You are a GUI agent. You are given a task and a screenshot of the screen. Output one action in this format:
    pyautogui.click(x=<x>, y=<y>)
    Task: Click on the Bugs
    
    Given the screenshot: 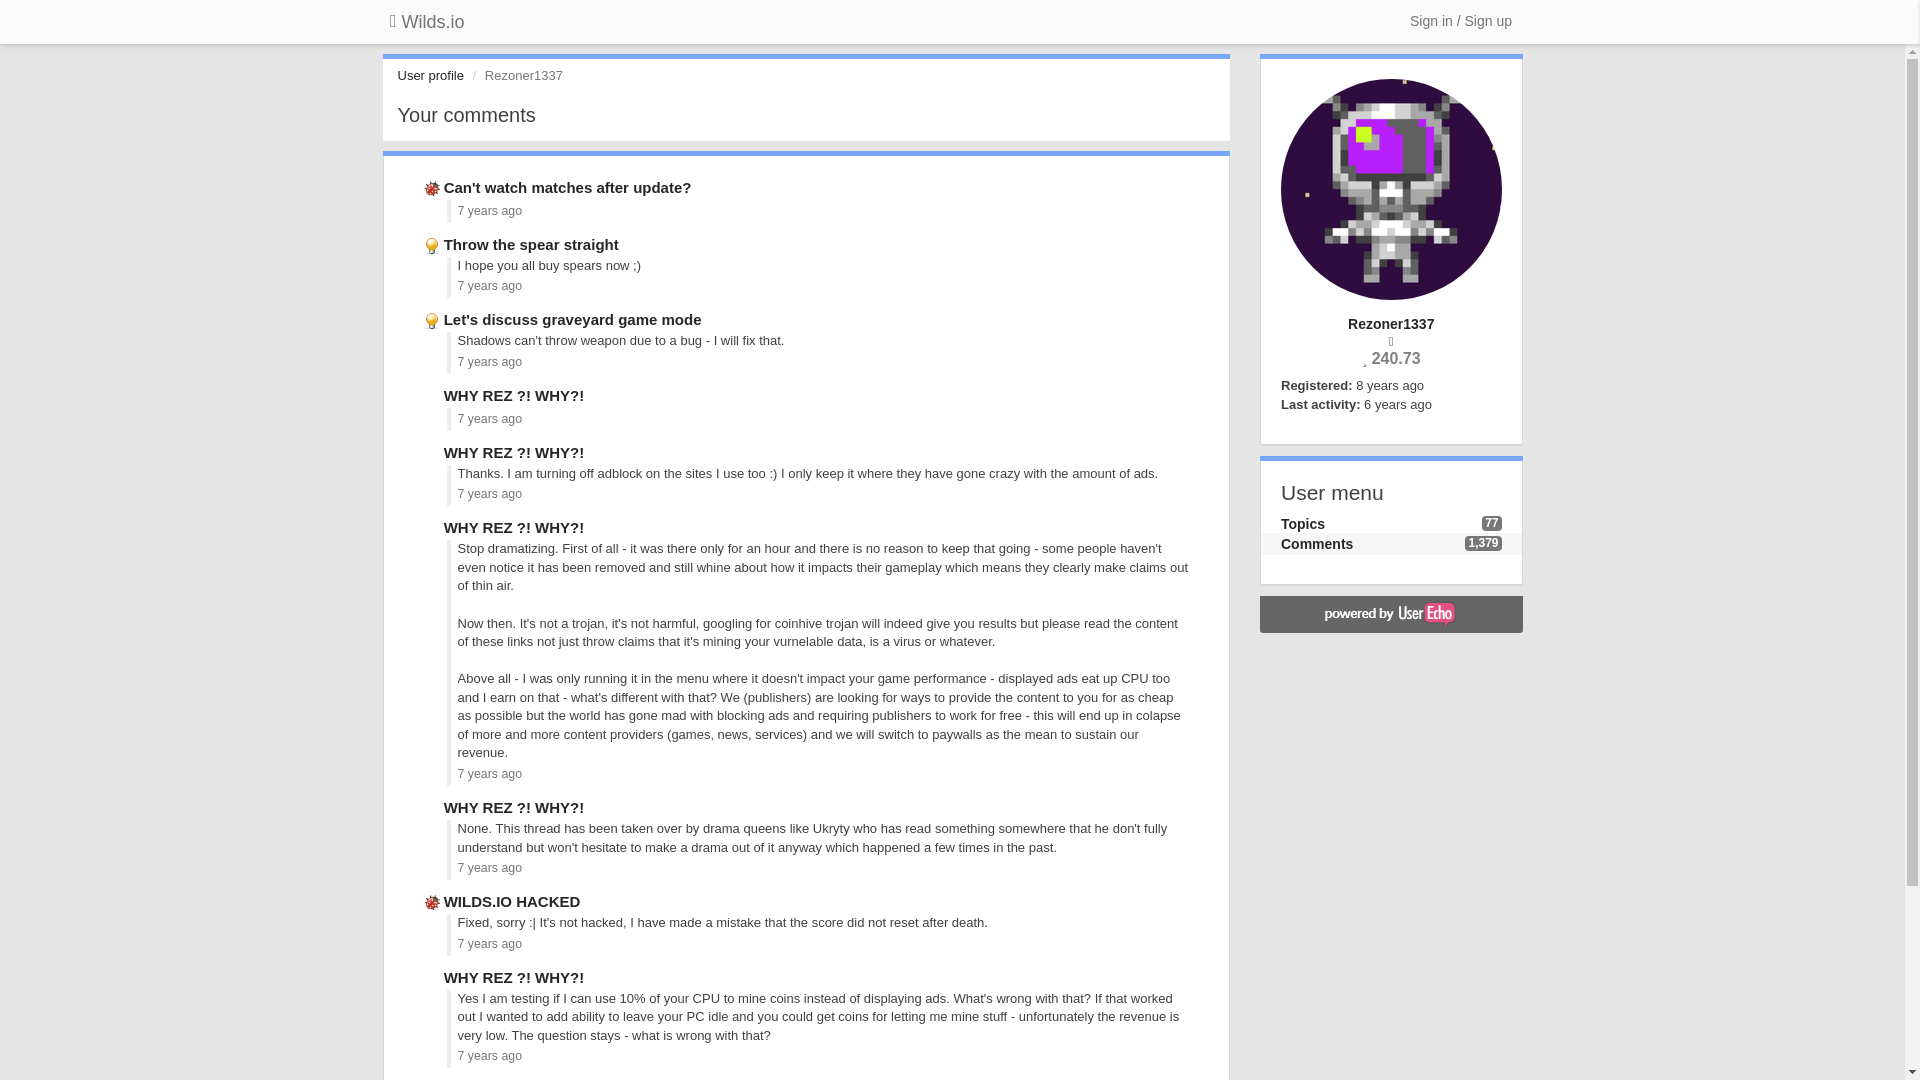 What is the action you would take?
    pyautogui.click(x=434, y=902)
    